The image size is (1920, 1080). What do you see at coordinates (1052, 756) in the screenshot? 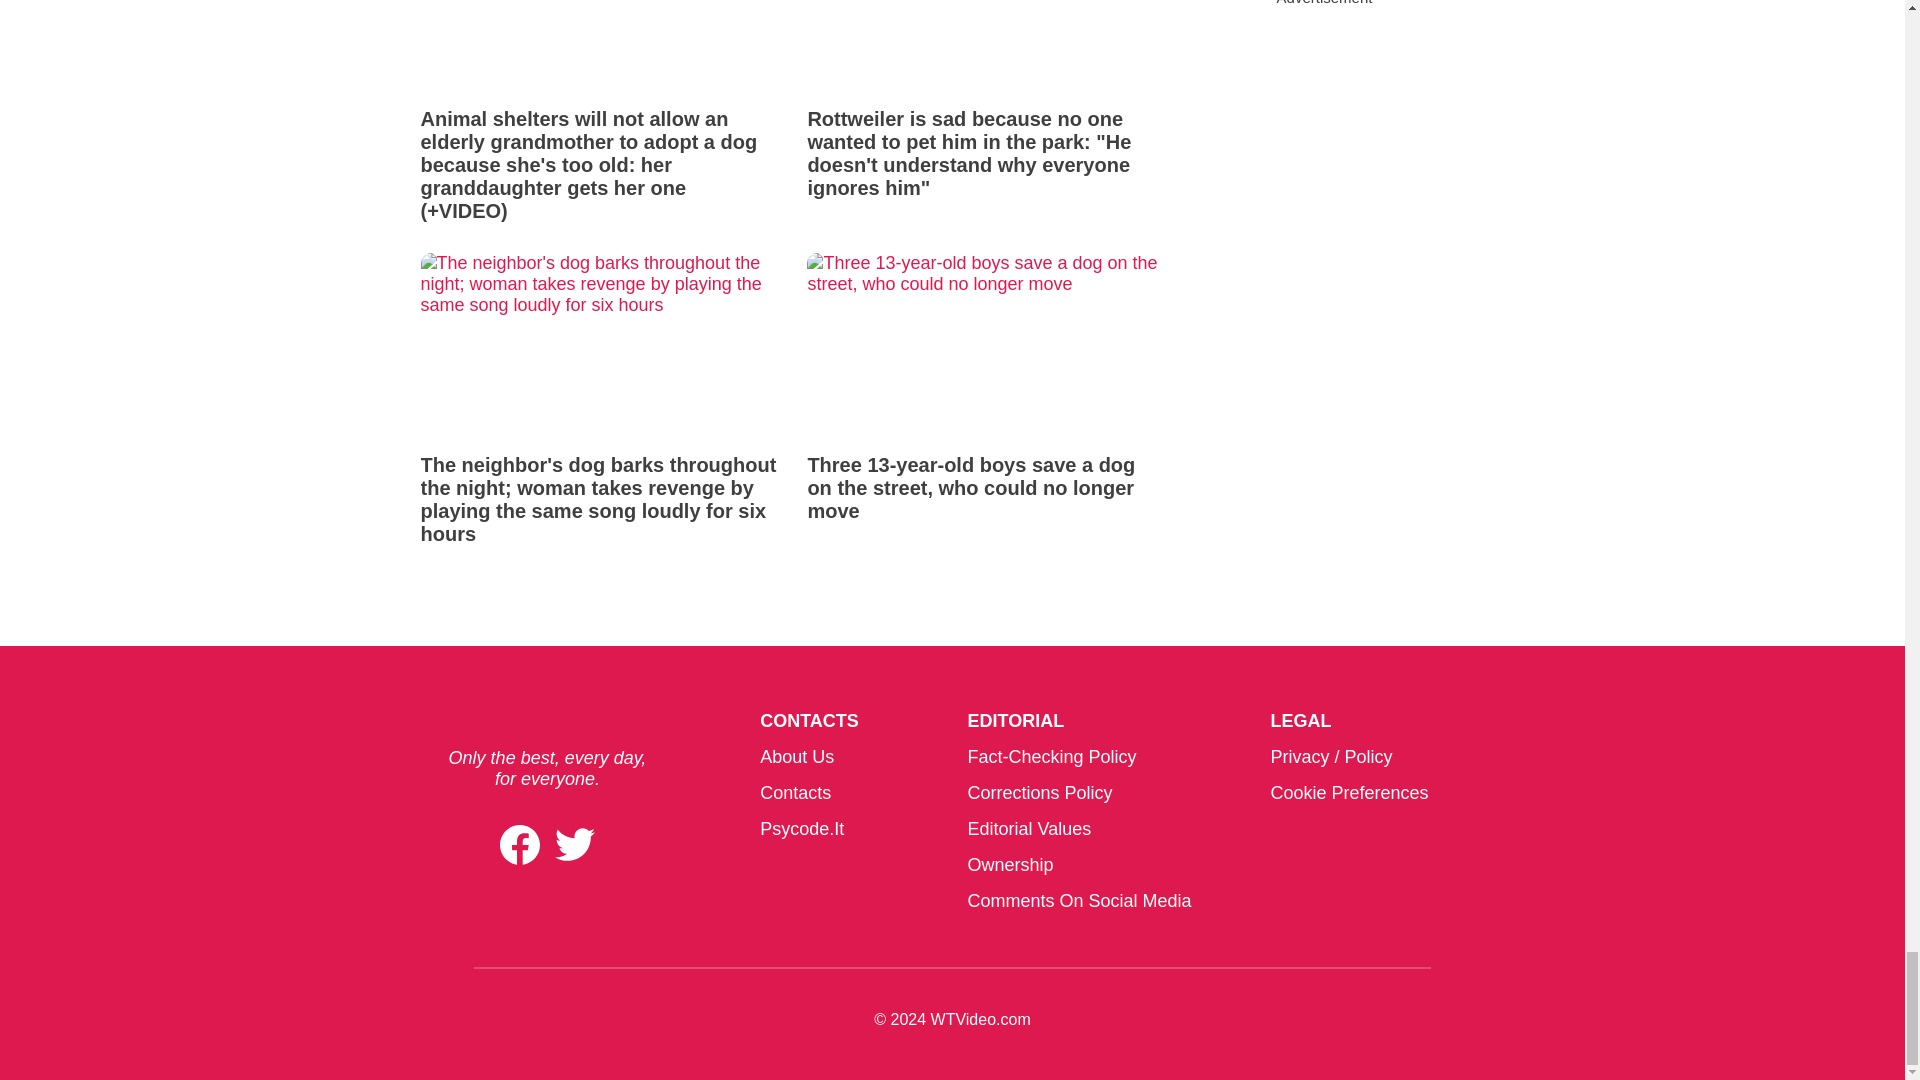
I see `Fact-Checking Policy` at bounding box center [1052, 756].